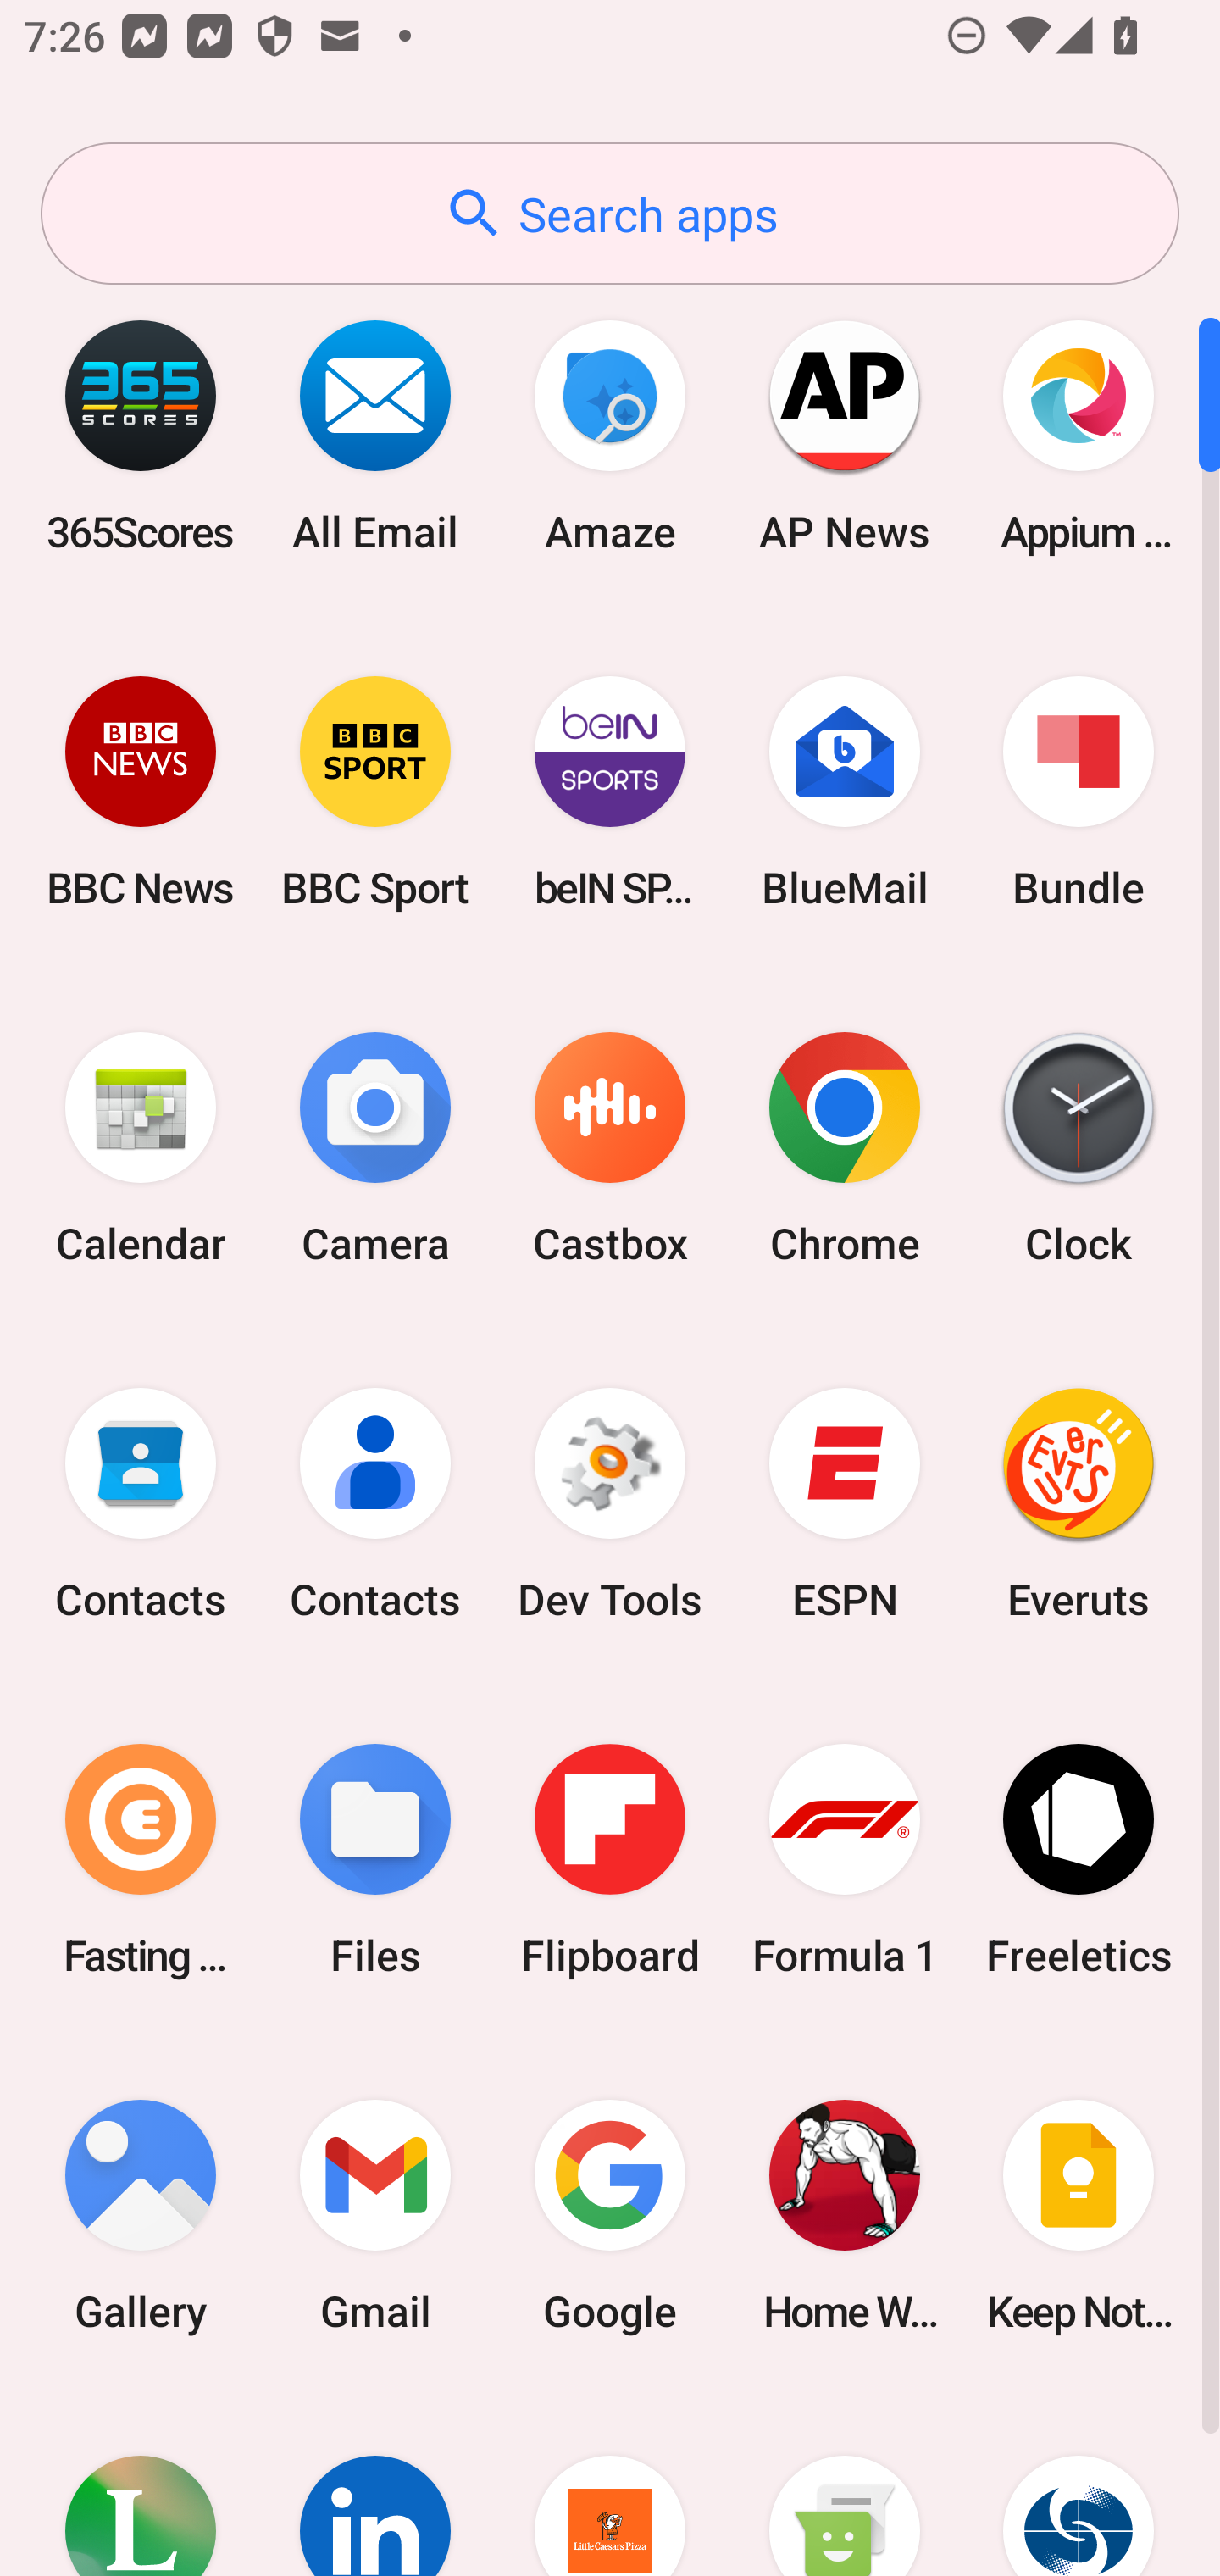 The width and height of the screenshot is (1220, 2576). What do you see at coordinates (844, 2215) in the screenshot?
I see `Home Workout` at bounding box center [844, 2215].